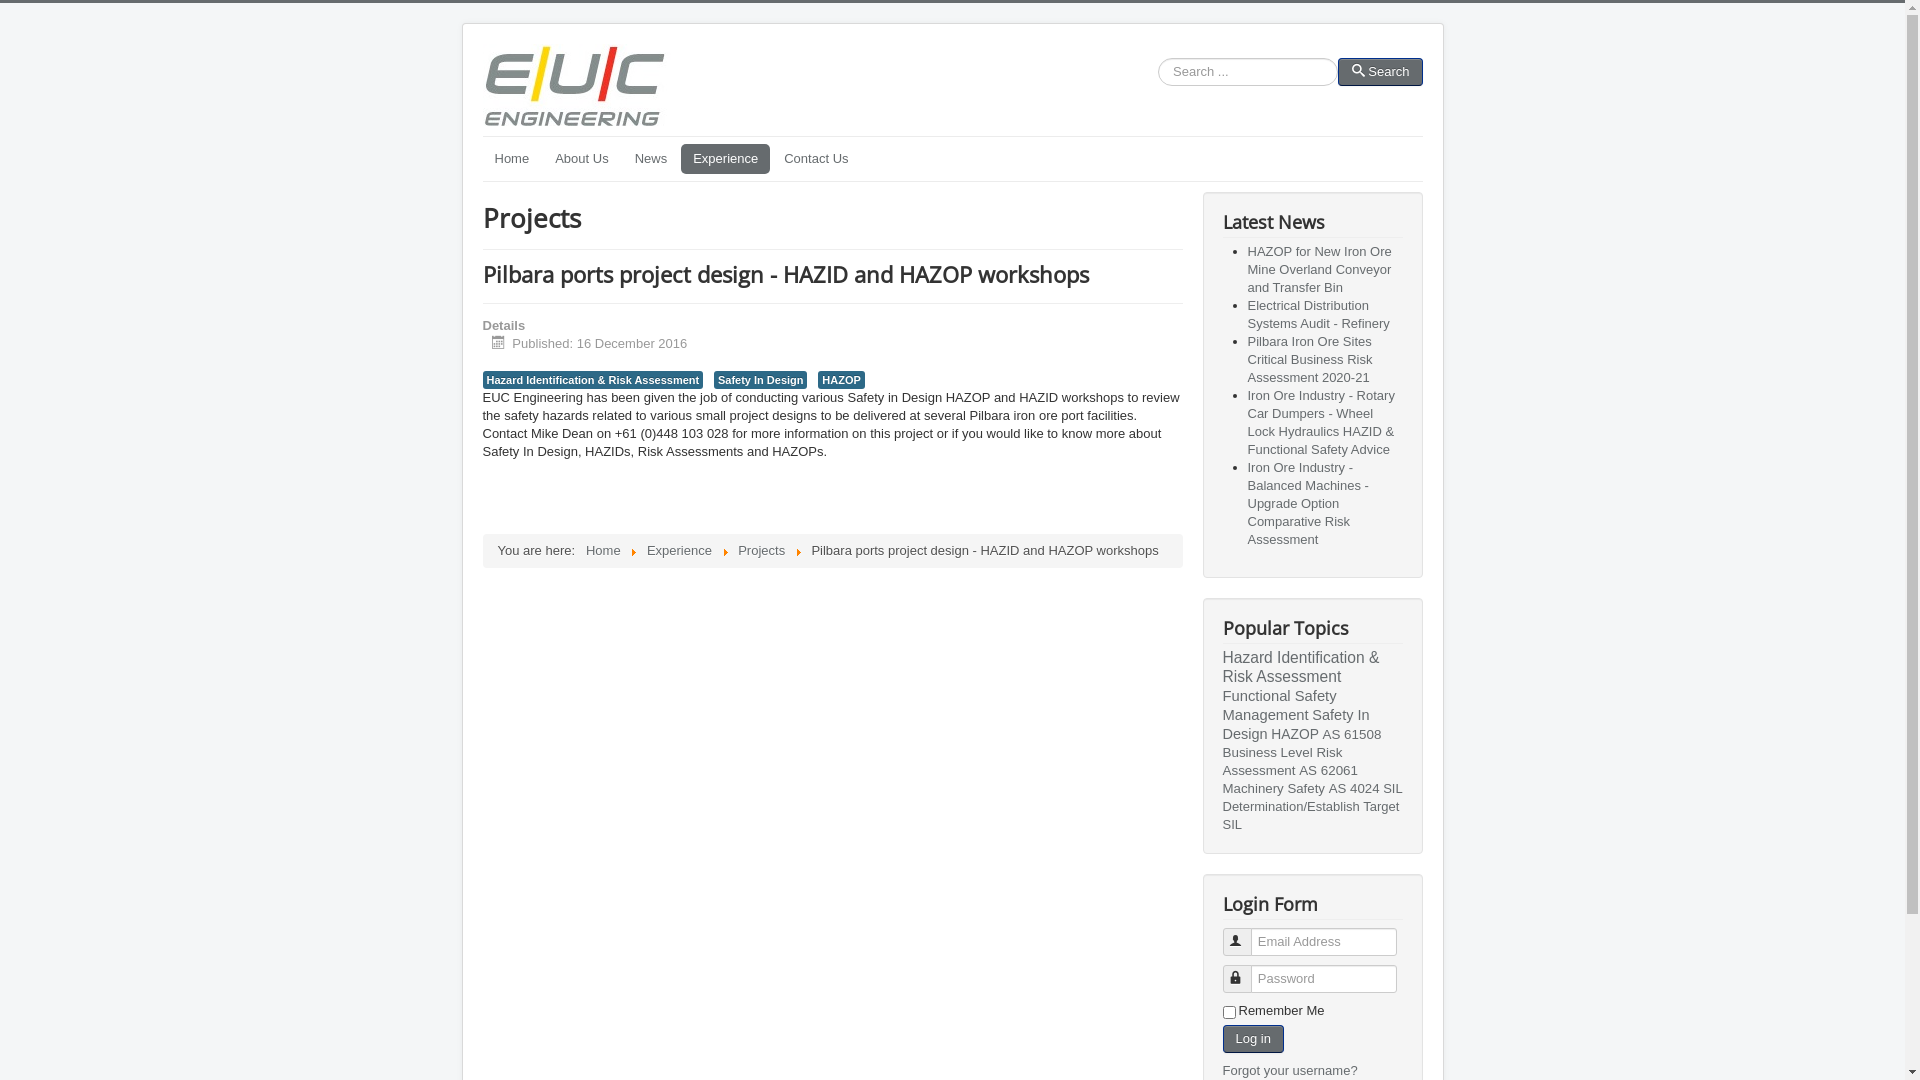 The height and width of the screenshot is (1080, 1920). I want to click on Home, so click(604, 550).